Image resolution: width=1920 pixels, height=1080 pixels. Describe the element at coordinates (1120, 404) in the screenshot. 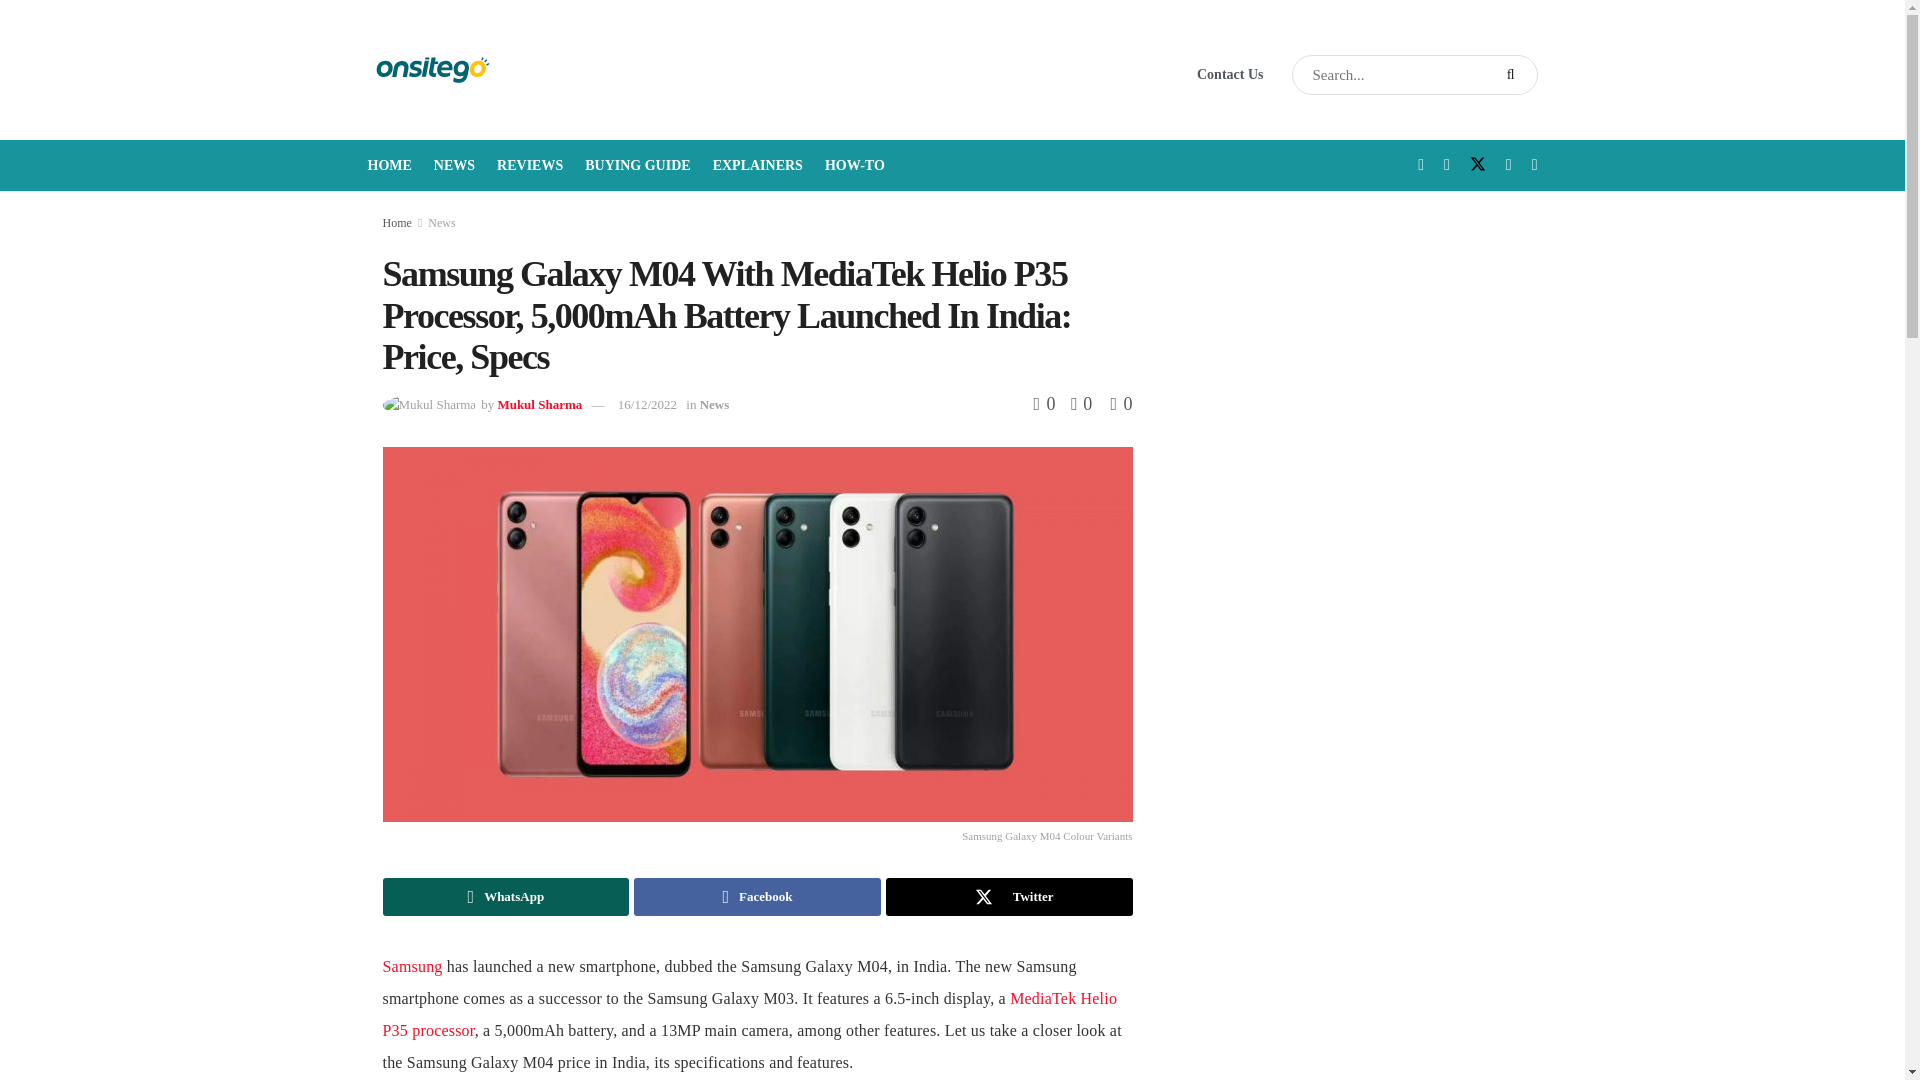

I see `0` at that location.